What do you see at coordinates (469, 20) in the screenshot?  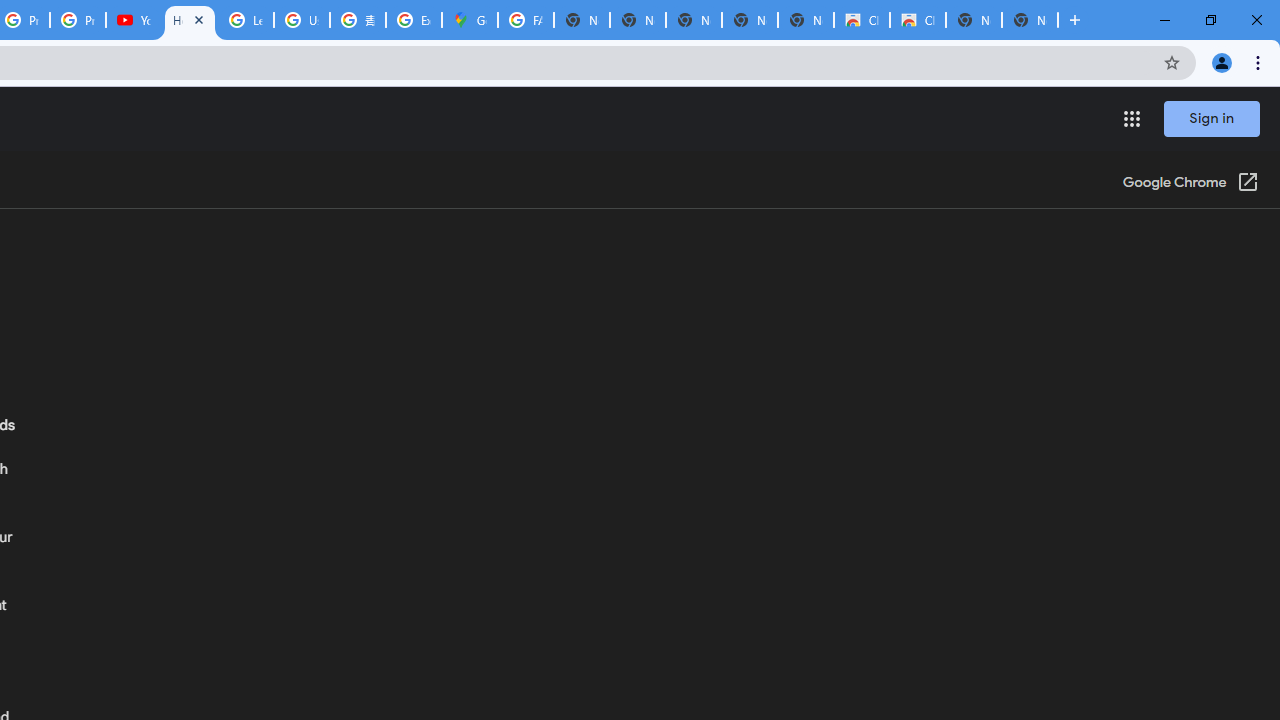 I see `Google Maps` at bounding box center [469, 20].